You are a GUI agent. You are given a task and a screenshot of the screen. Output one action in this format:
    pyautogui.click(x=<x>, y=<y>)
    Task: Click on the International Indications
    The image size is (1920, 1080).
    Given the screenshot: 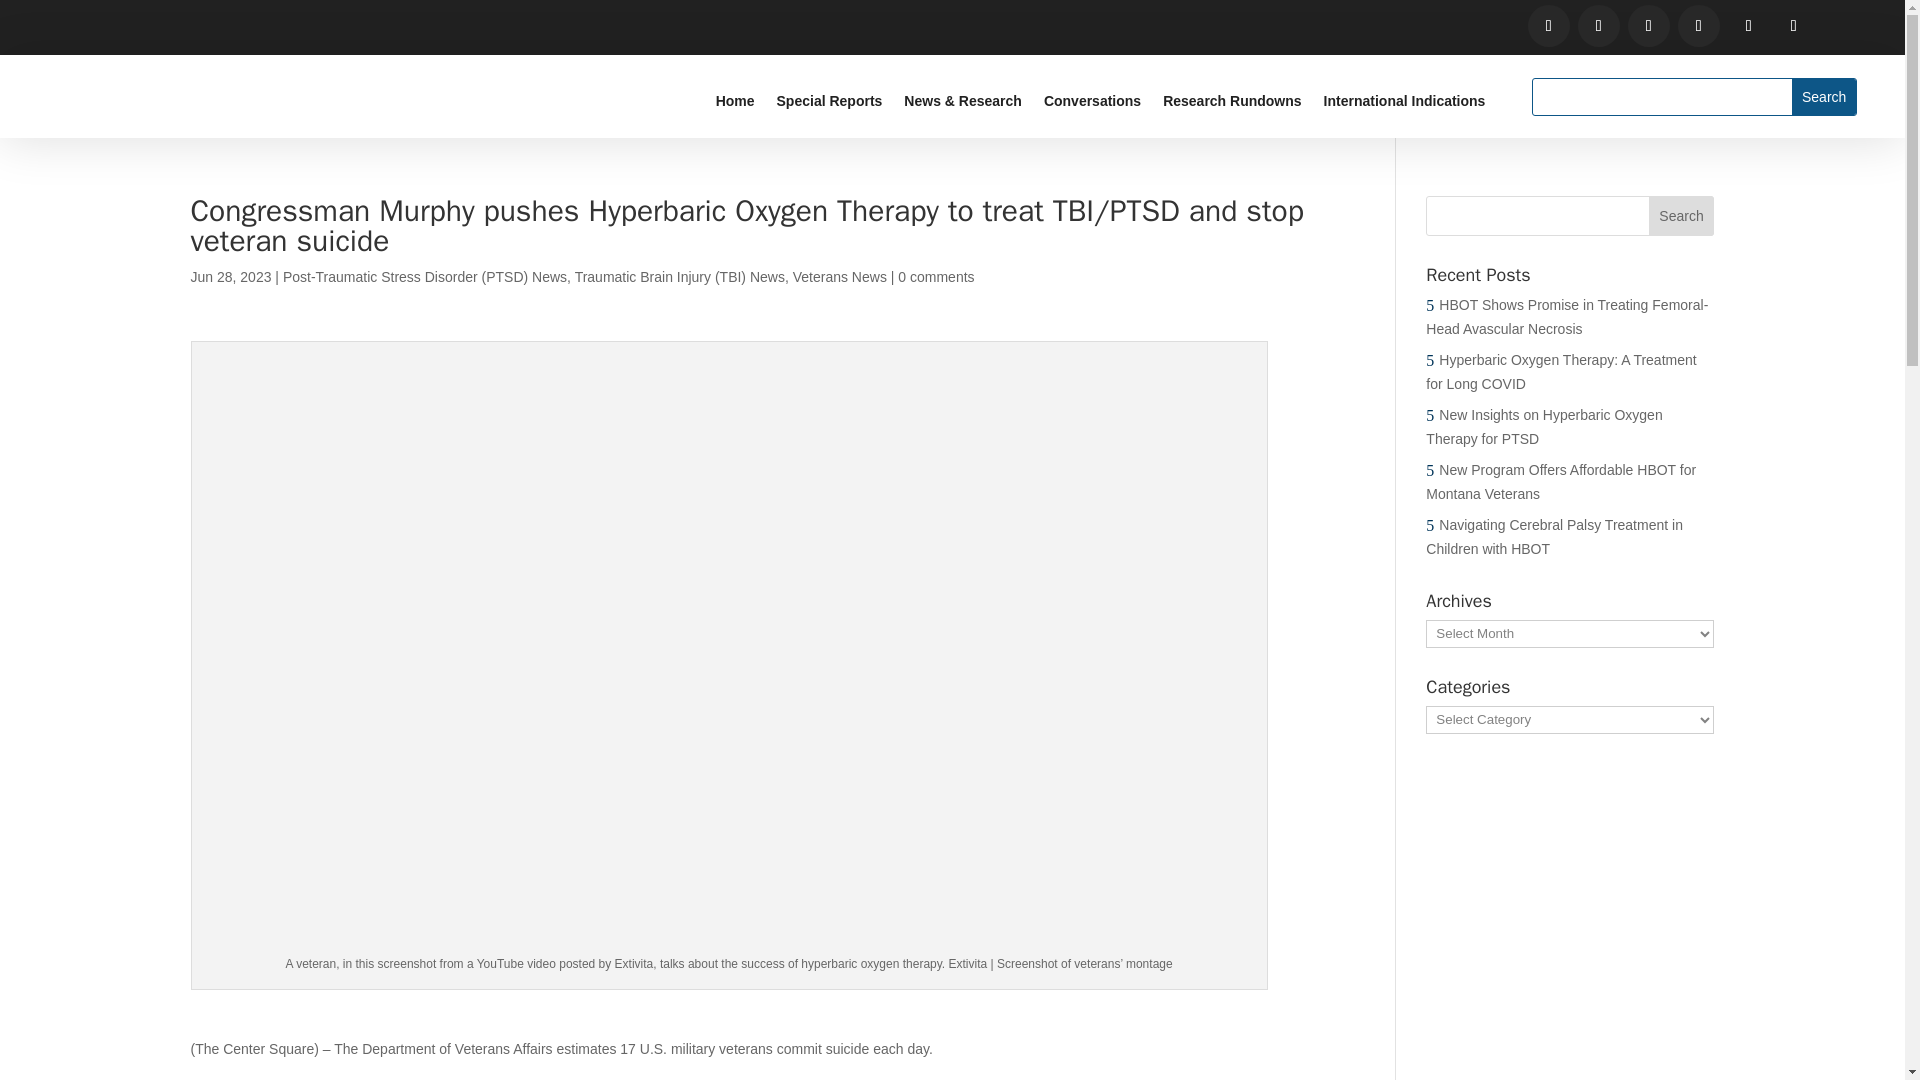 What is the action you would take?
    pyautogui.click(x=1405, y=104)
    